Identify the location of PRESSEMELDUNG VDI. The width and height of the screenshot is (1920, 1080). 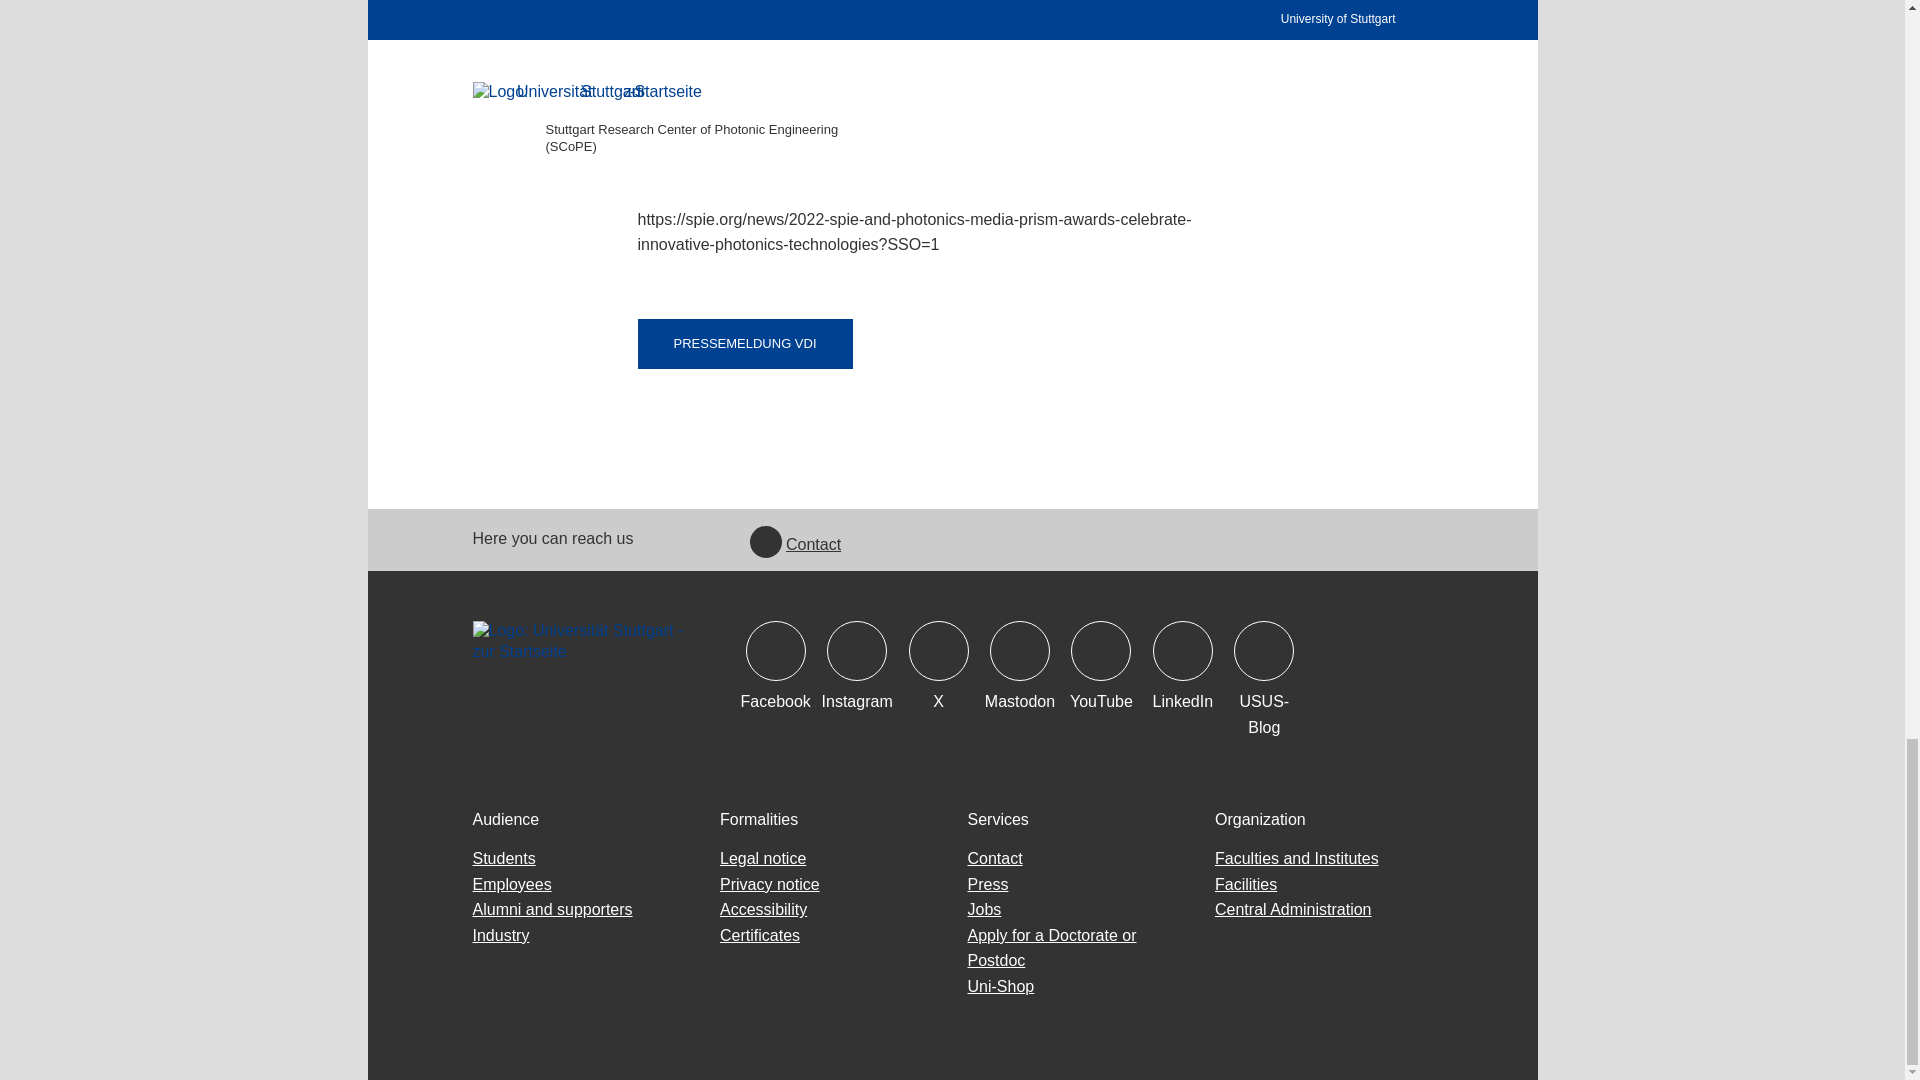
(744, 344).